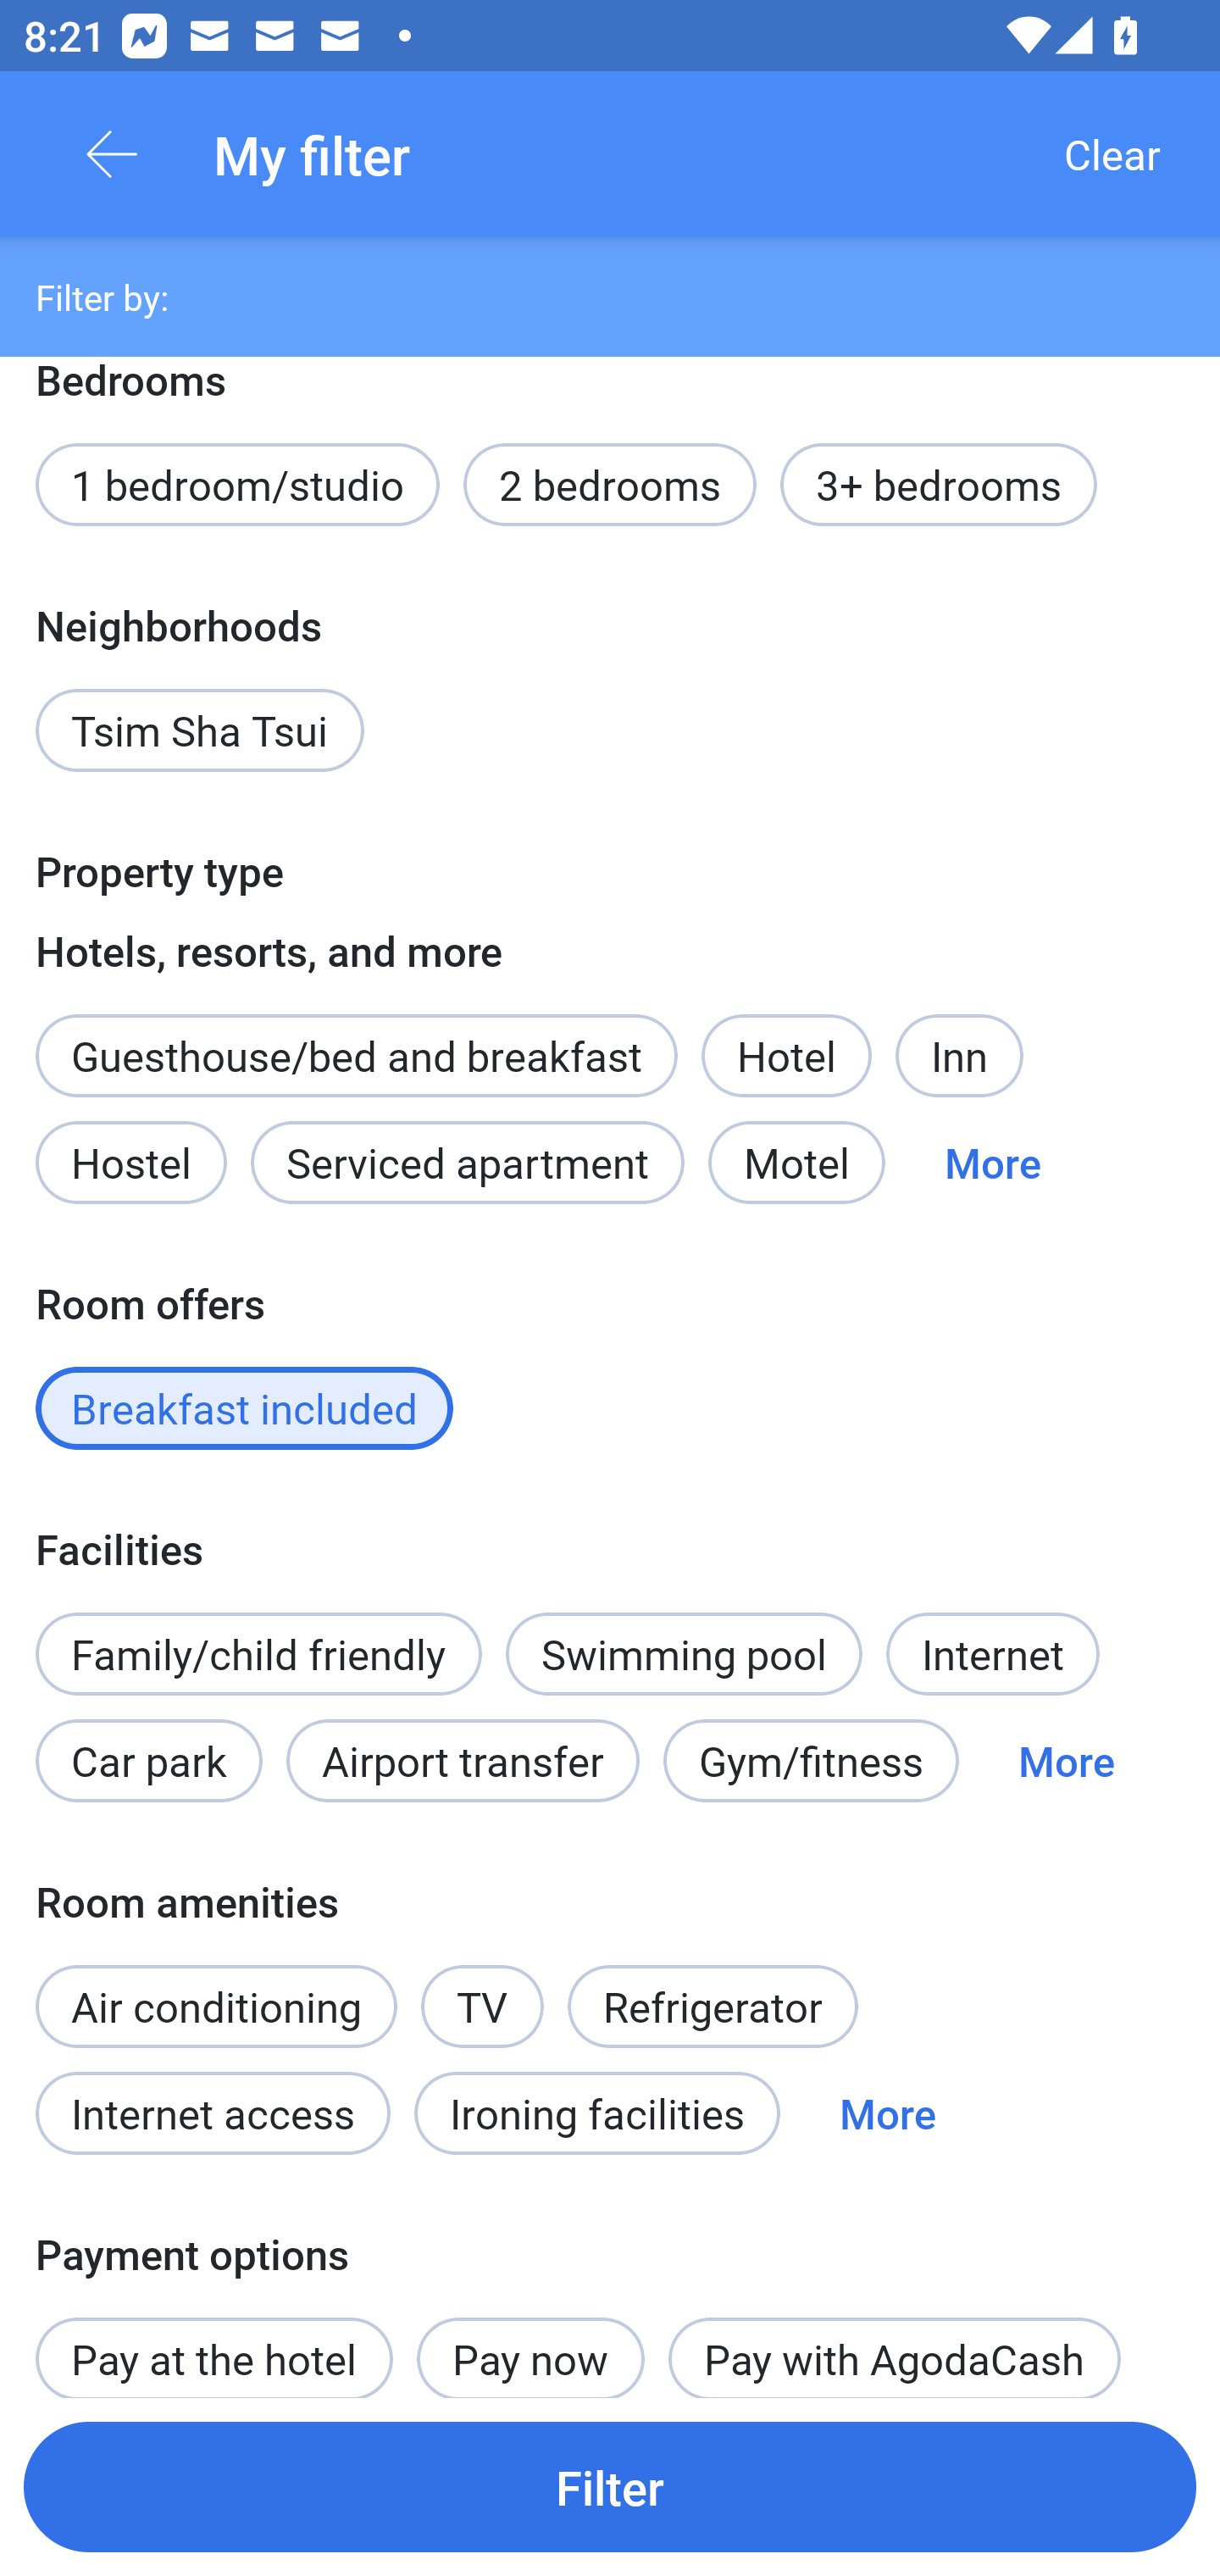 This screenshot has height=2576, width=1220. What do you see at coordinates (130, 1163) in the screenshot?
I see `Hostel` at bounding box center [130, 1163].